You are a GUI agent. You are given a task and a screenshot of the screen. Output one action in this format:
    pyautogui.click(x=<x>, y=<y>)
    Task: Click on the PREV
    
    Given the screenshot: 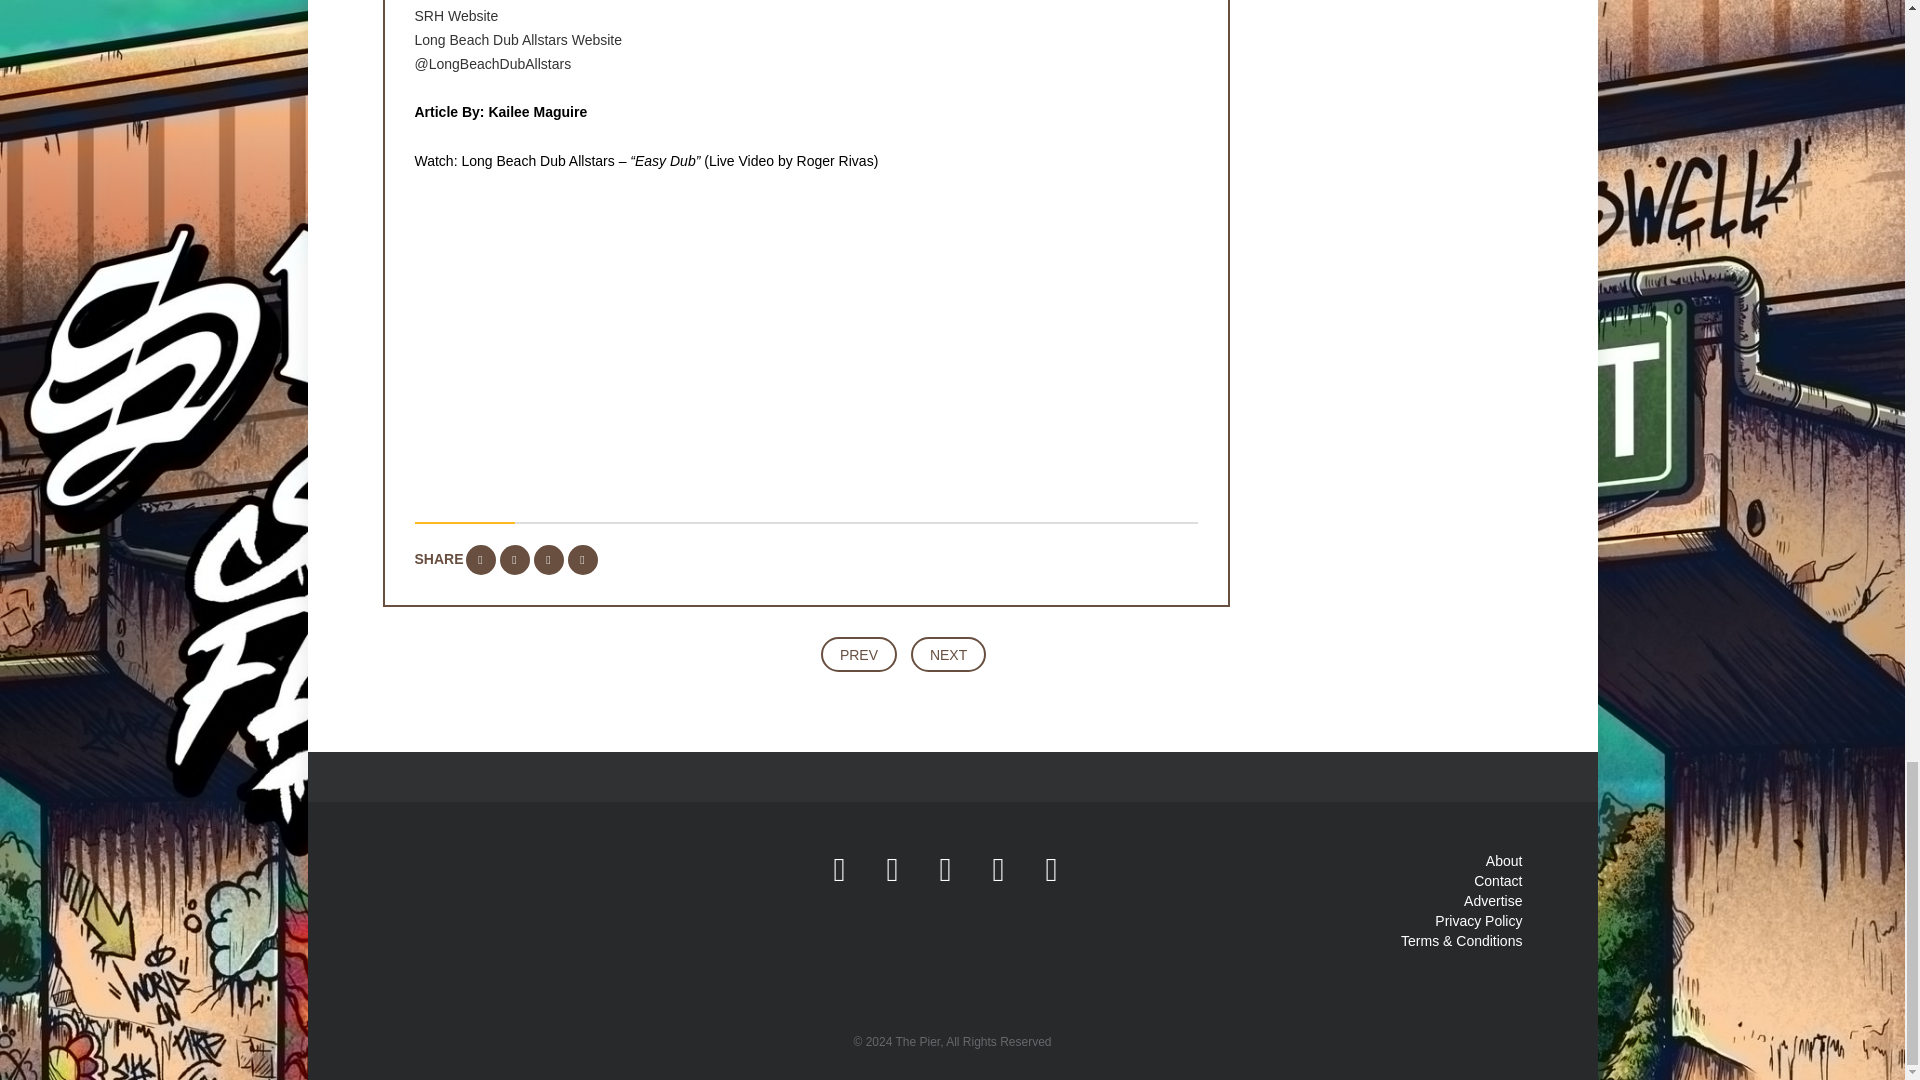 What is the action you would take?
    pyautogui.click(x=858, y=654)
    